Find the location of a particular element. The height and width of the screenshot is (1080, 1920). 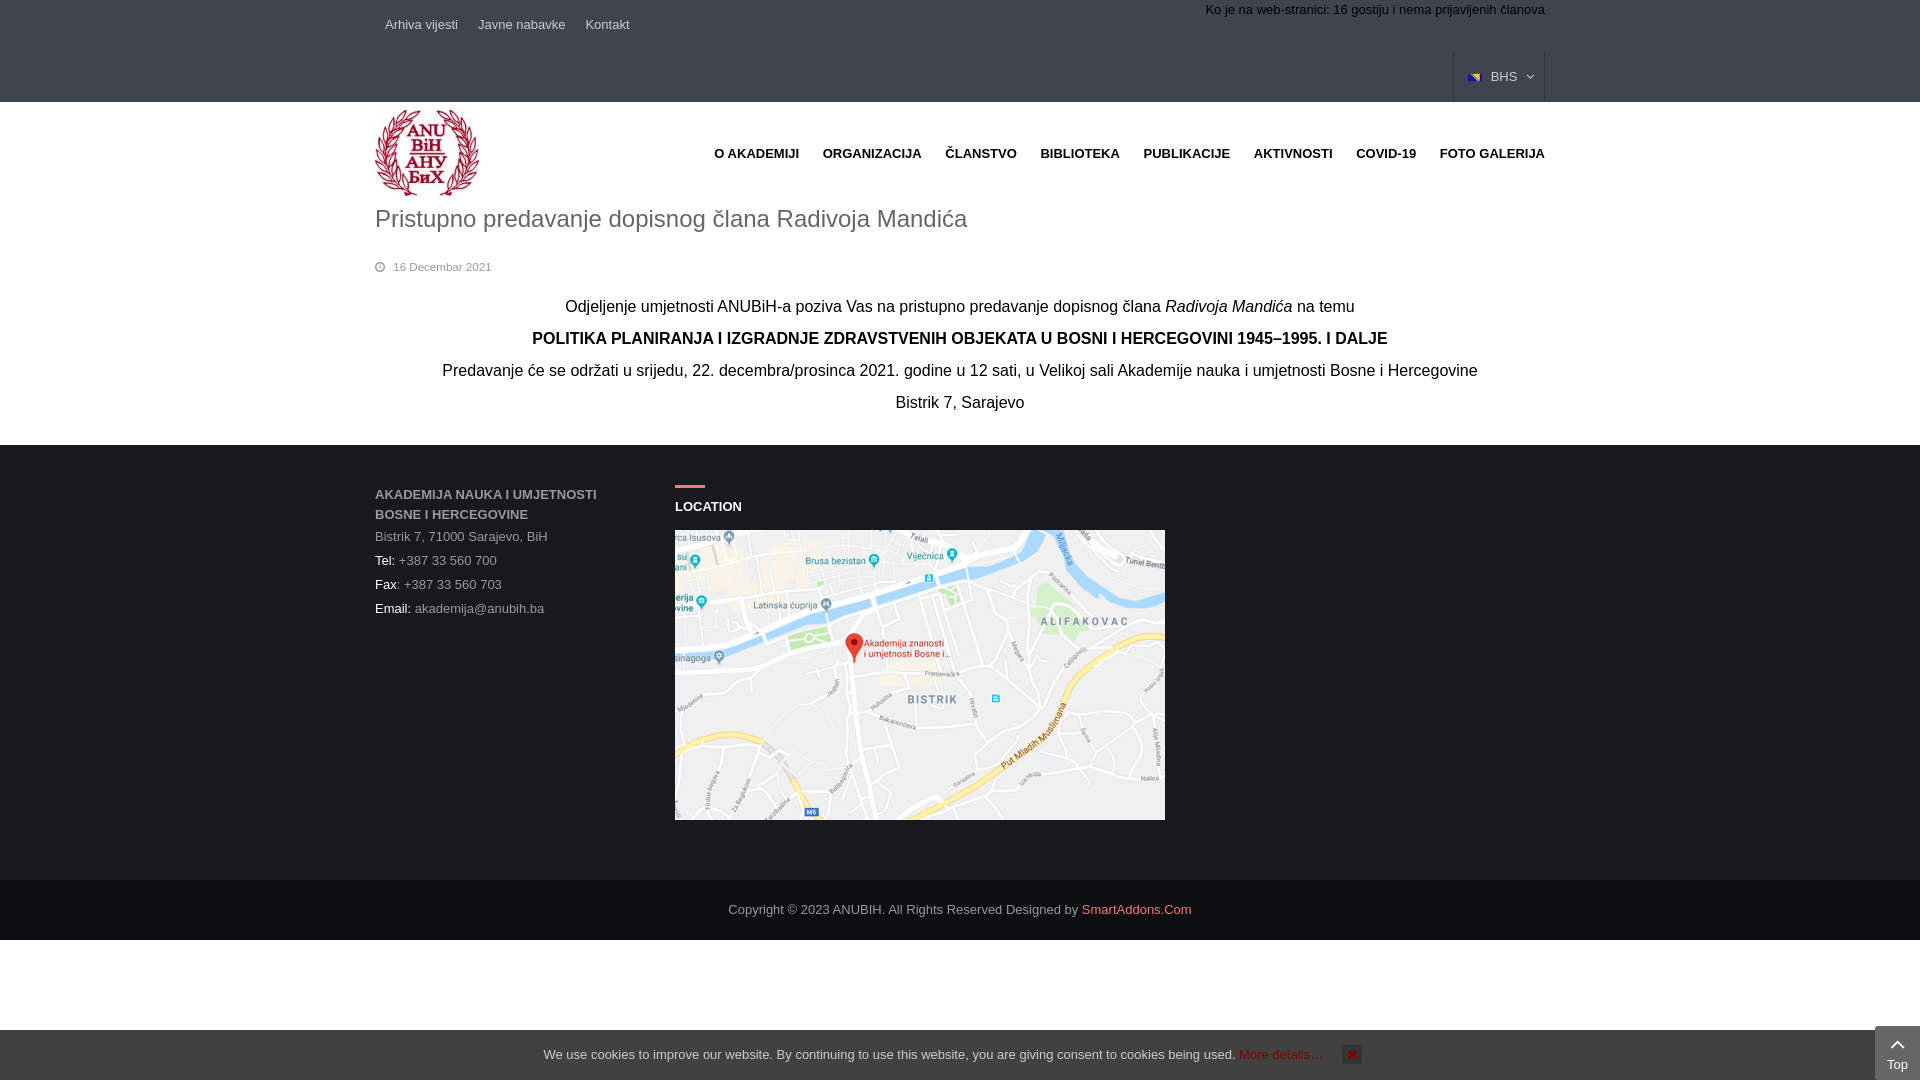

FOTO GALERIJA is located at coordinates (1492, 154).